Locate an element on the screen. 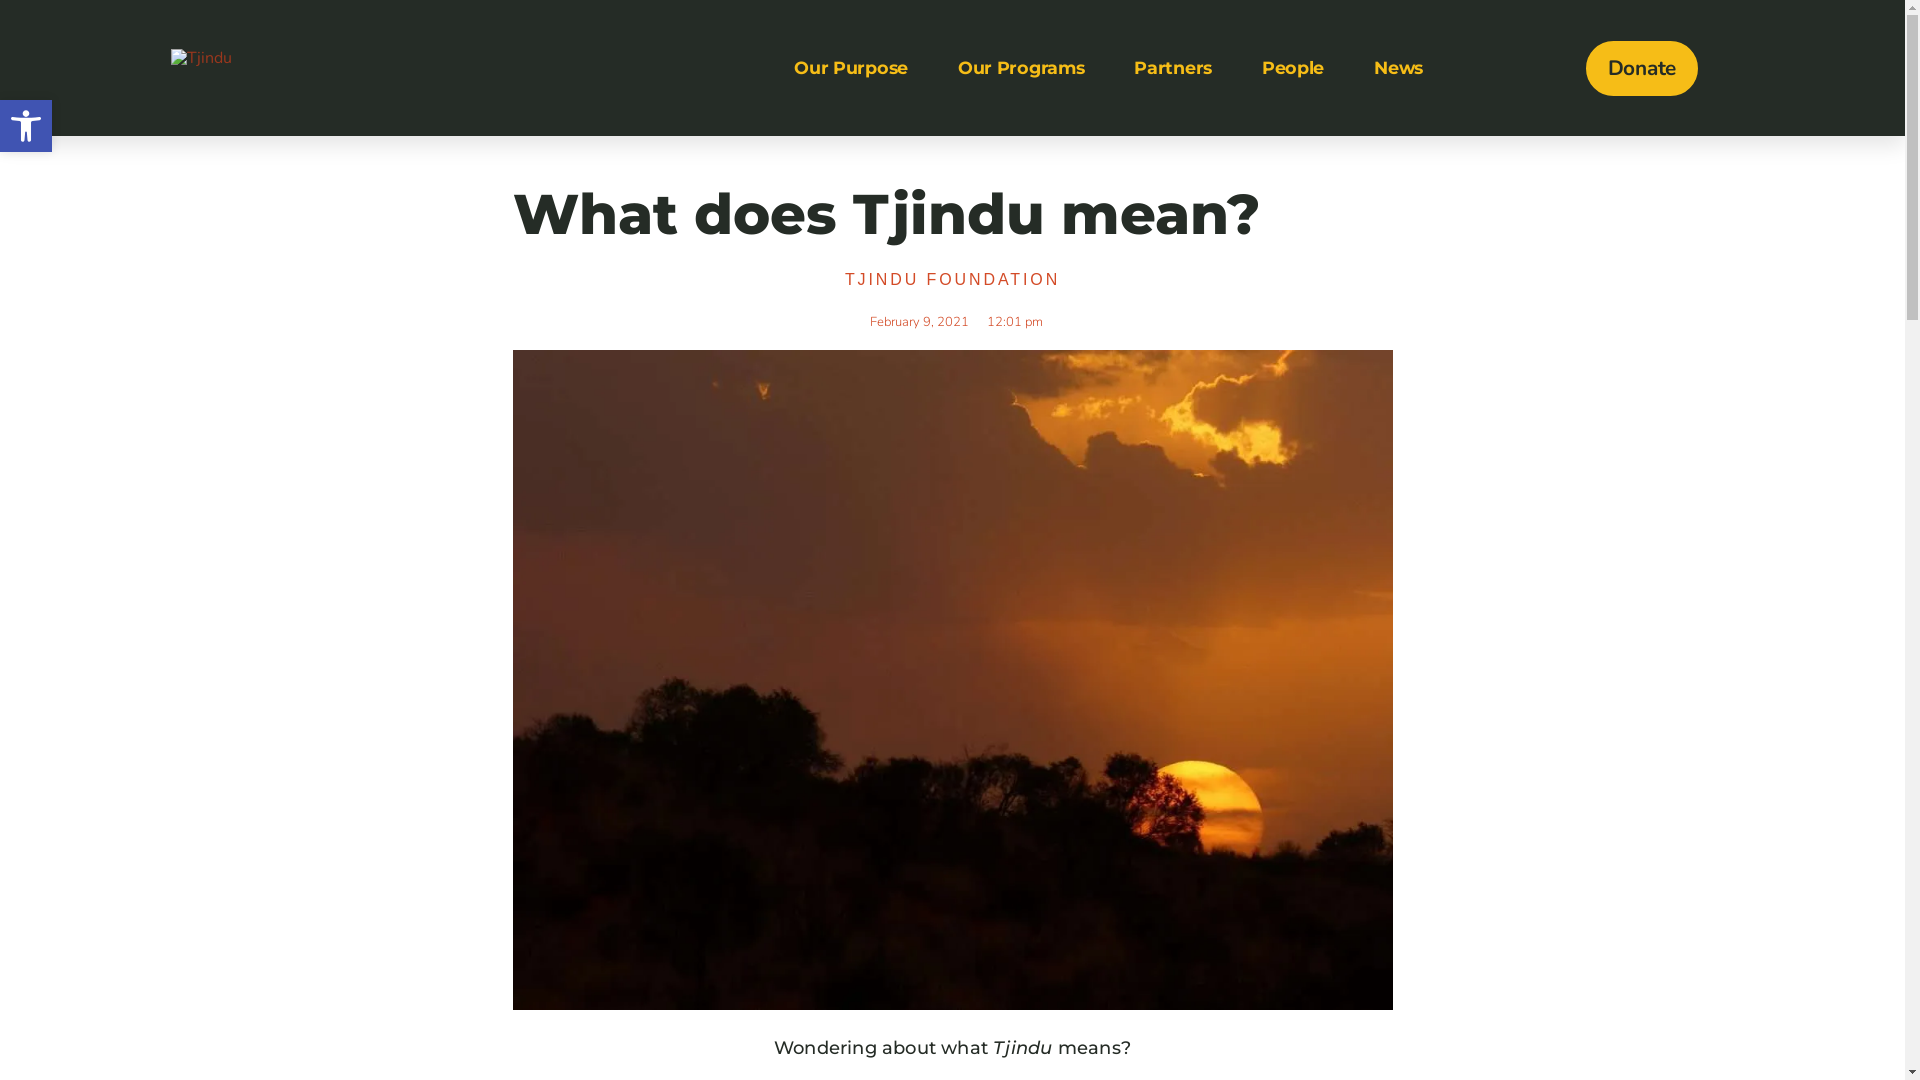  Tjindu_logo-horizontal_reverse_RGB-300 is located at coordinates (202, 58).